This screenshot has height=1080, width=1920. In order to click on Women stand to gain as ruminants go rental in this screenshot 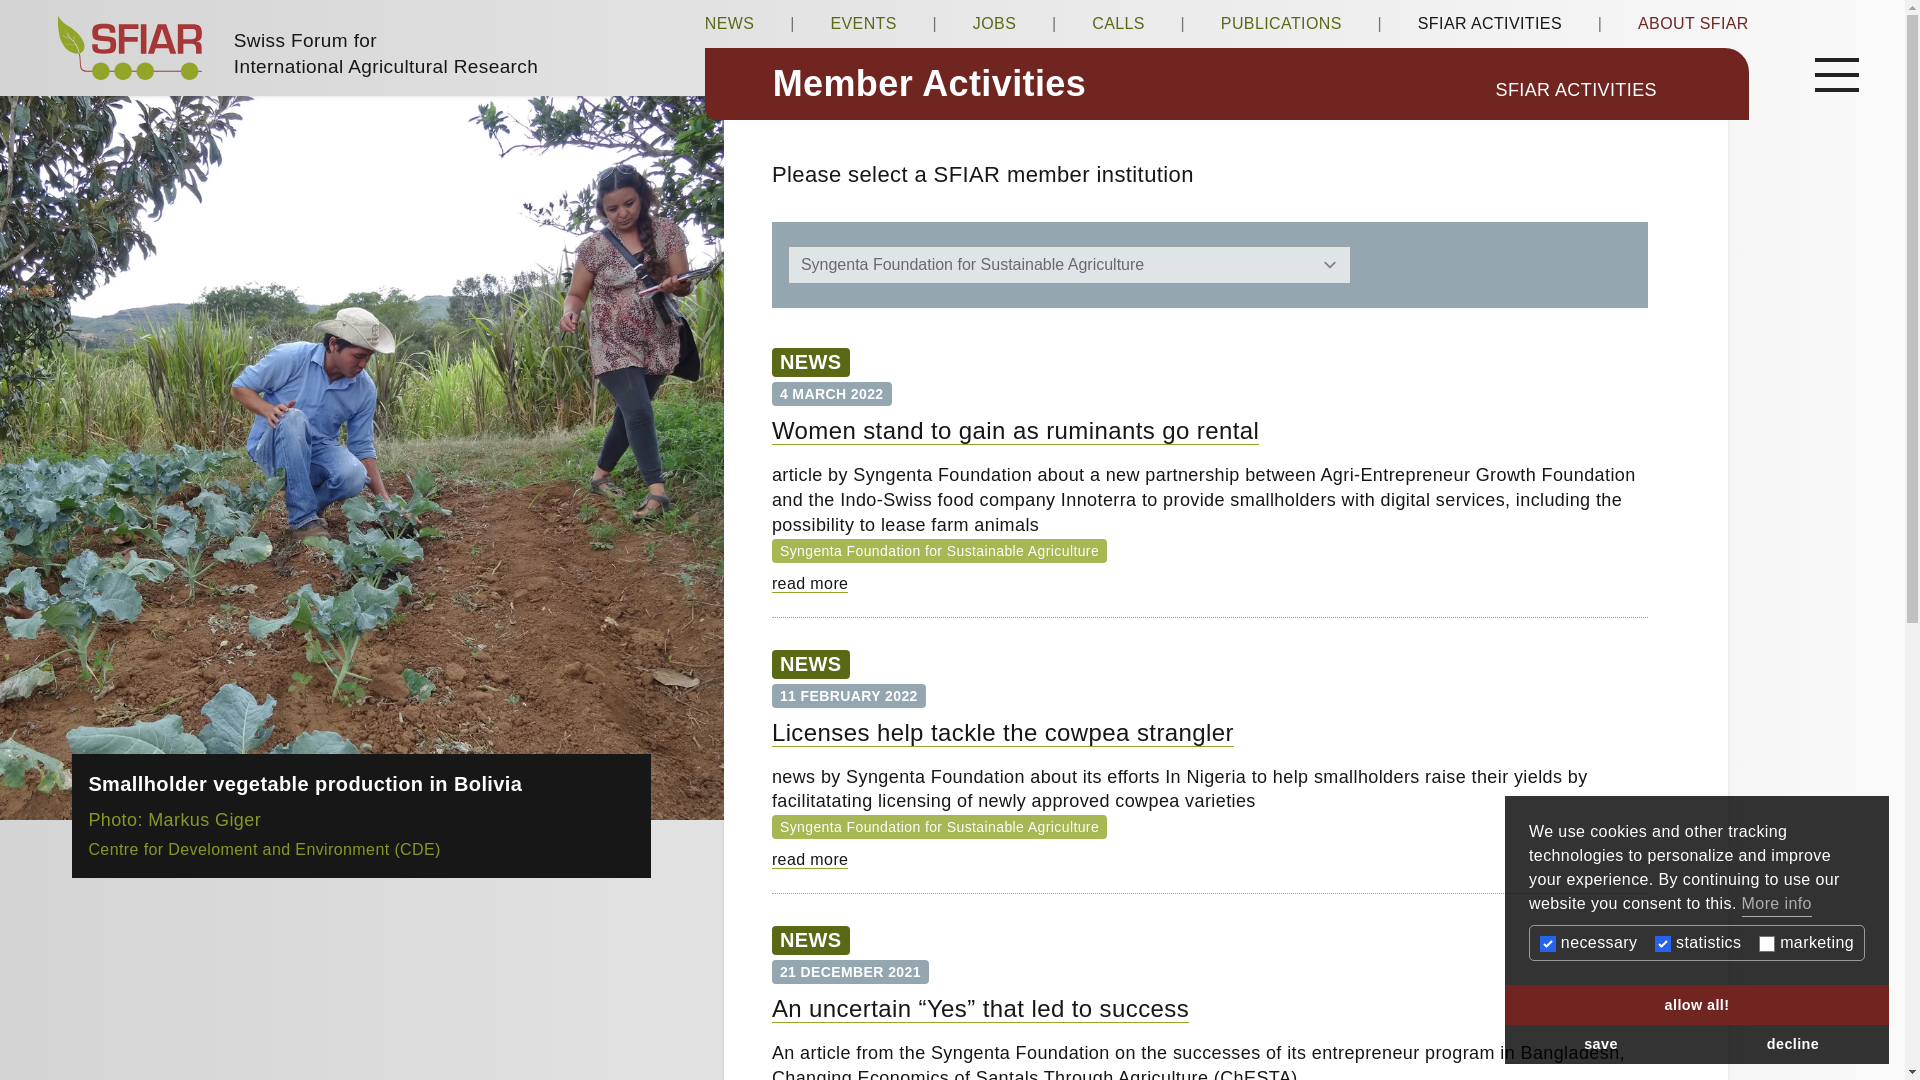, I will do `click(810, 582)`.